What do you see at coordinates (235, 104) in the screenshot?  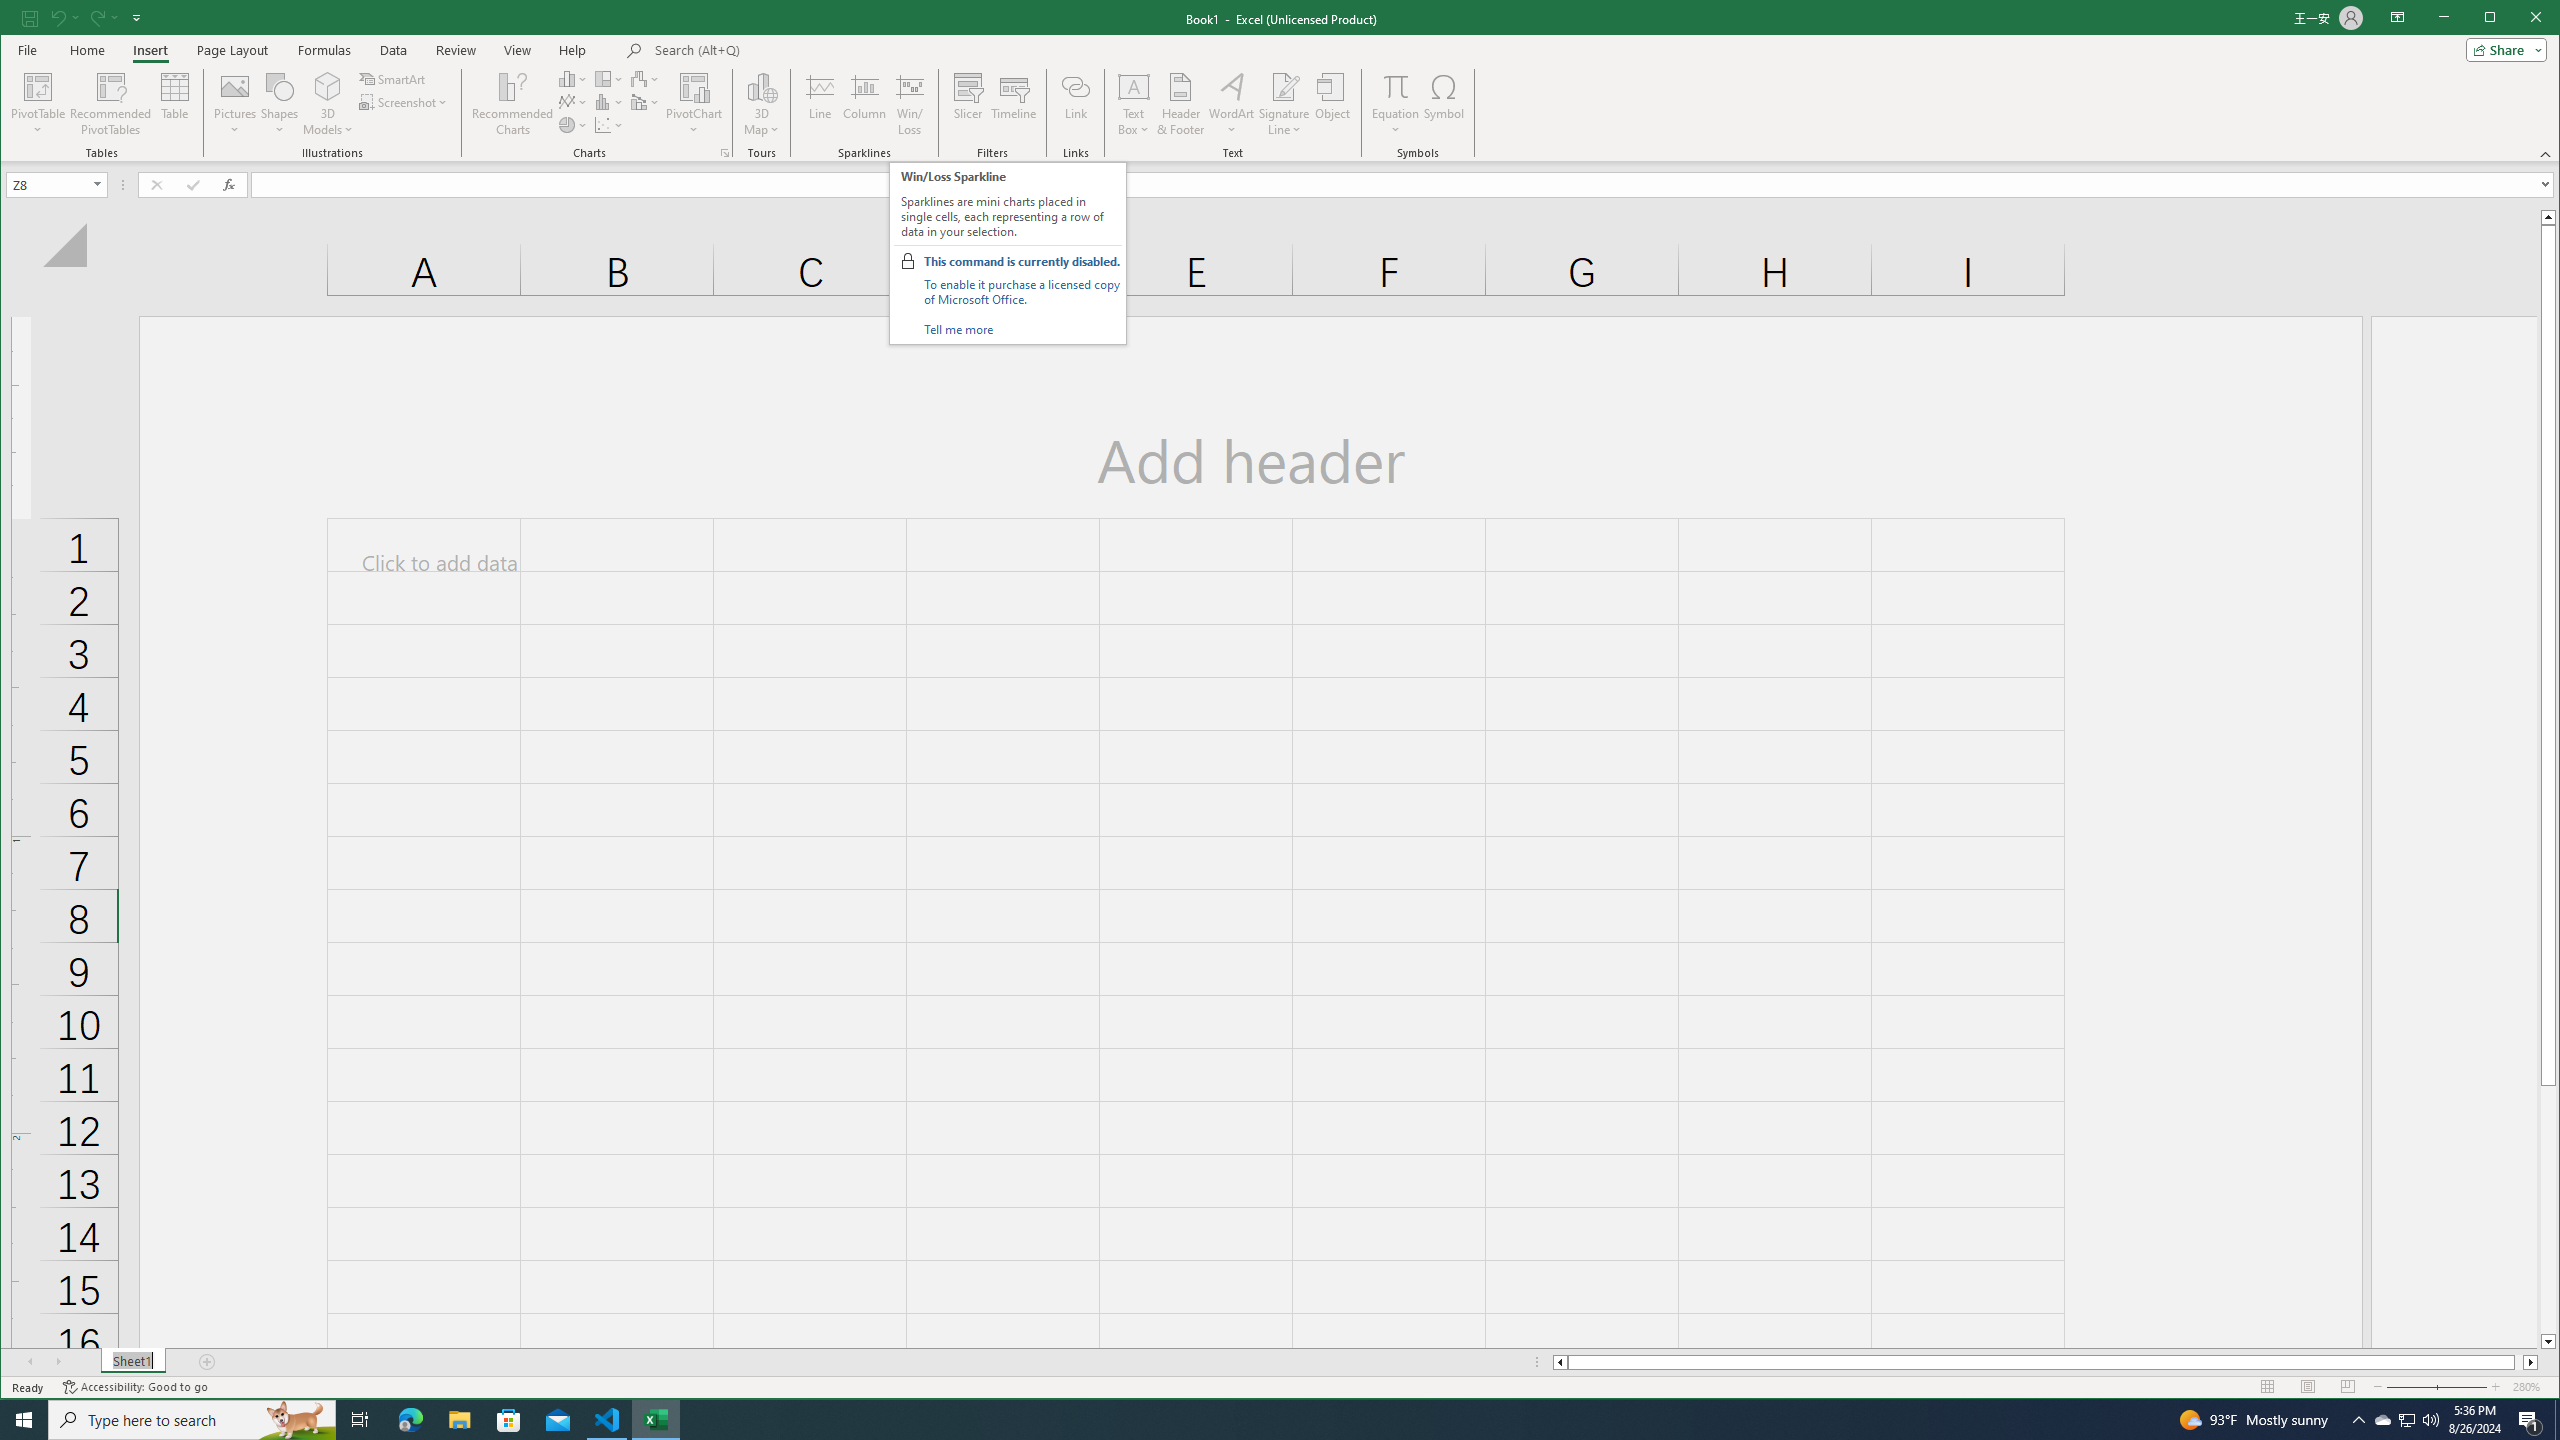 I see `Pictures` at bounding box center [235, 104].